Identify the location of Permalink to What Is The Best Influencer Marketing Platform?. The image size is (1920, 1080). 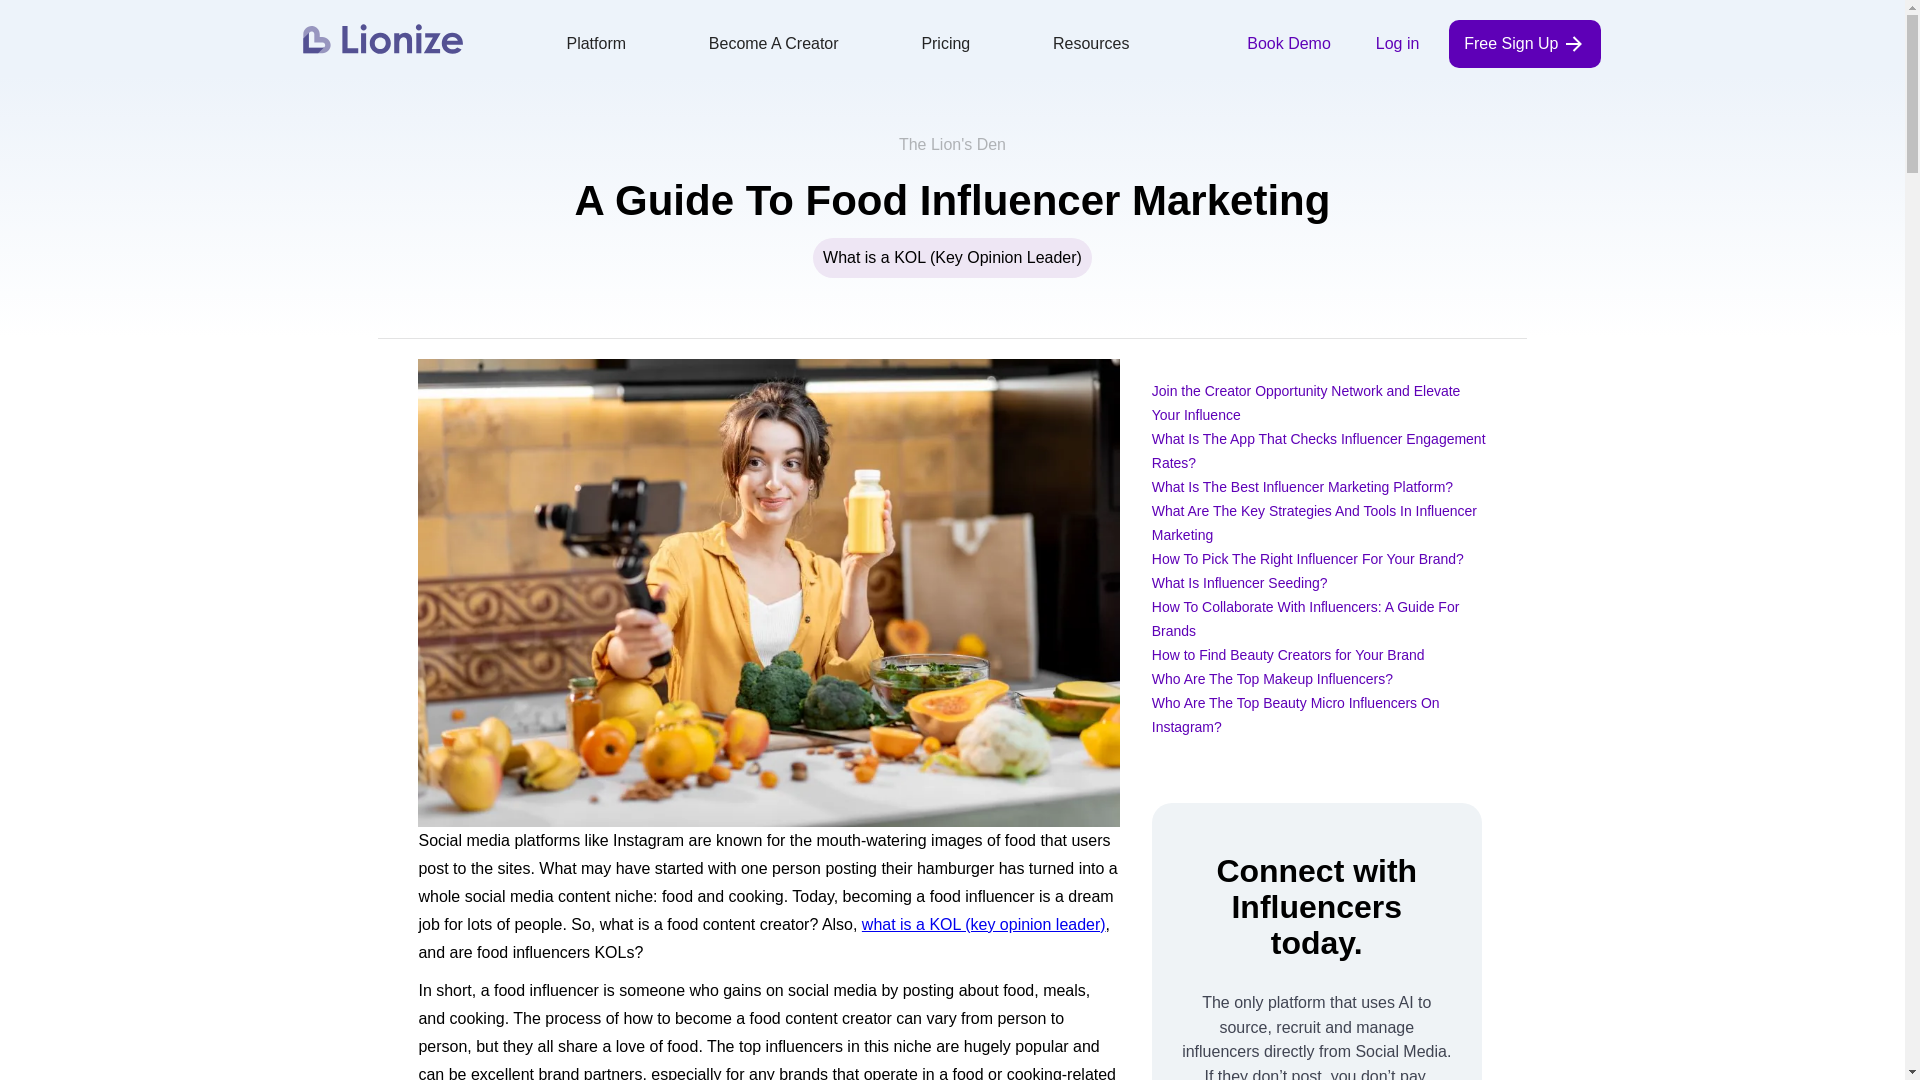
(1302, 486).